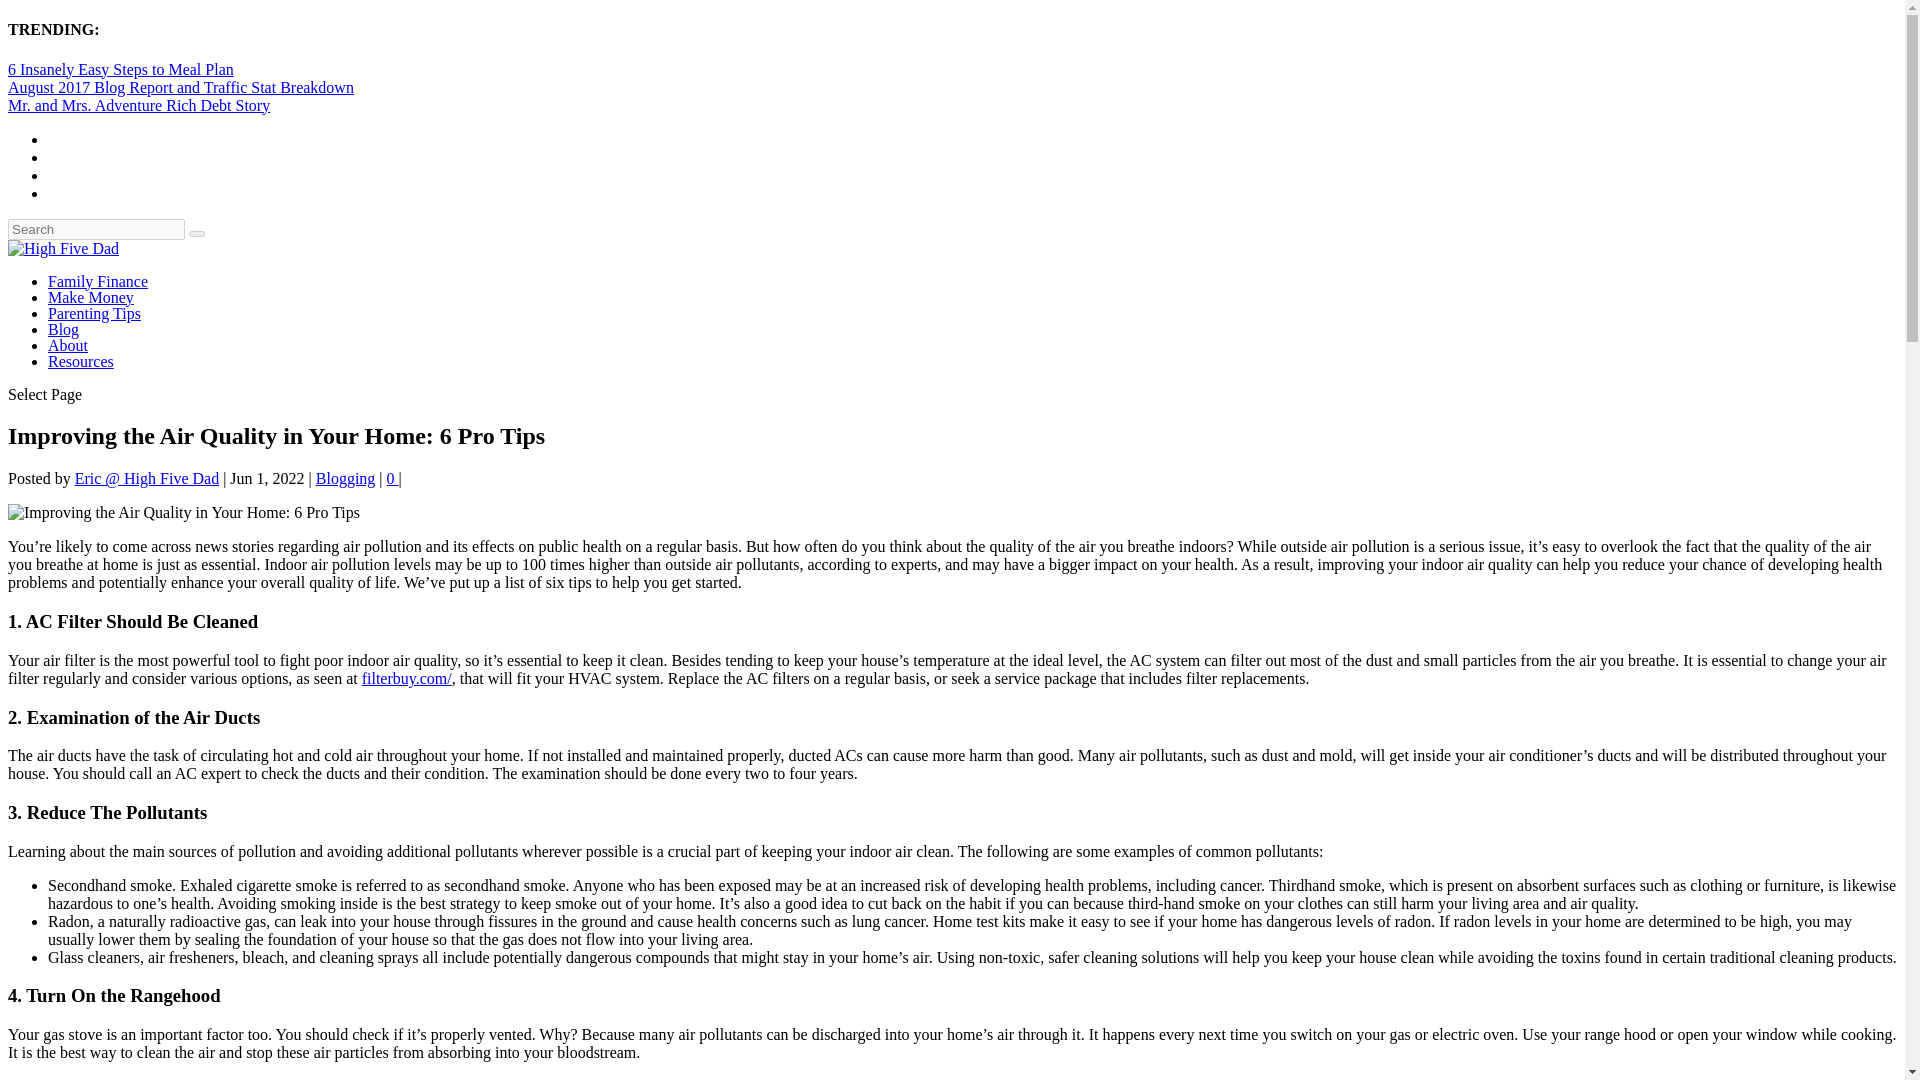  Describe the element at coordinates (180, 87) in the screenshot. I see `August 2017 Blog Report and Traffic Stat Breakdown` at that location.